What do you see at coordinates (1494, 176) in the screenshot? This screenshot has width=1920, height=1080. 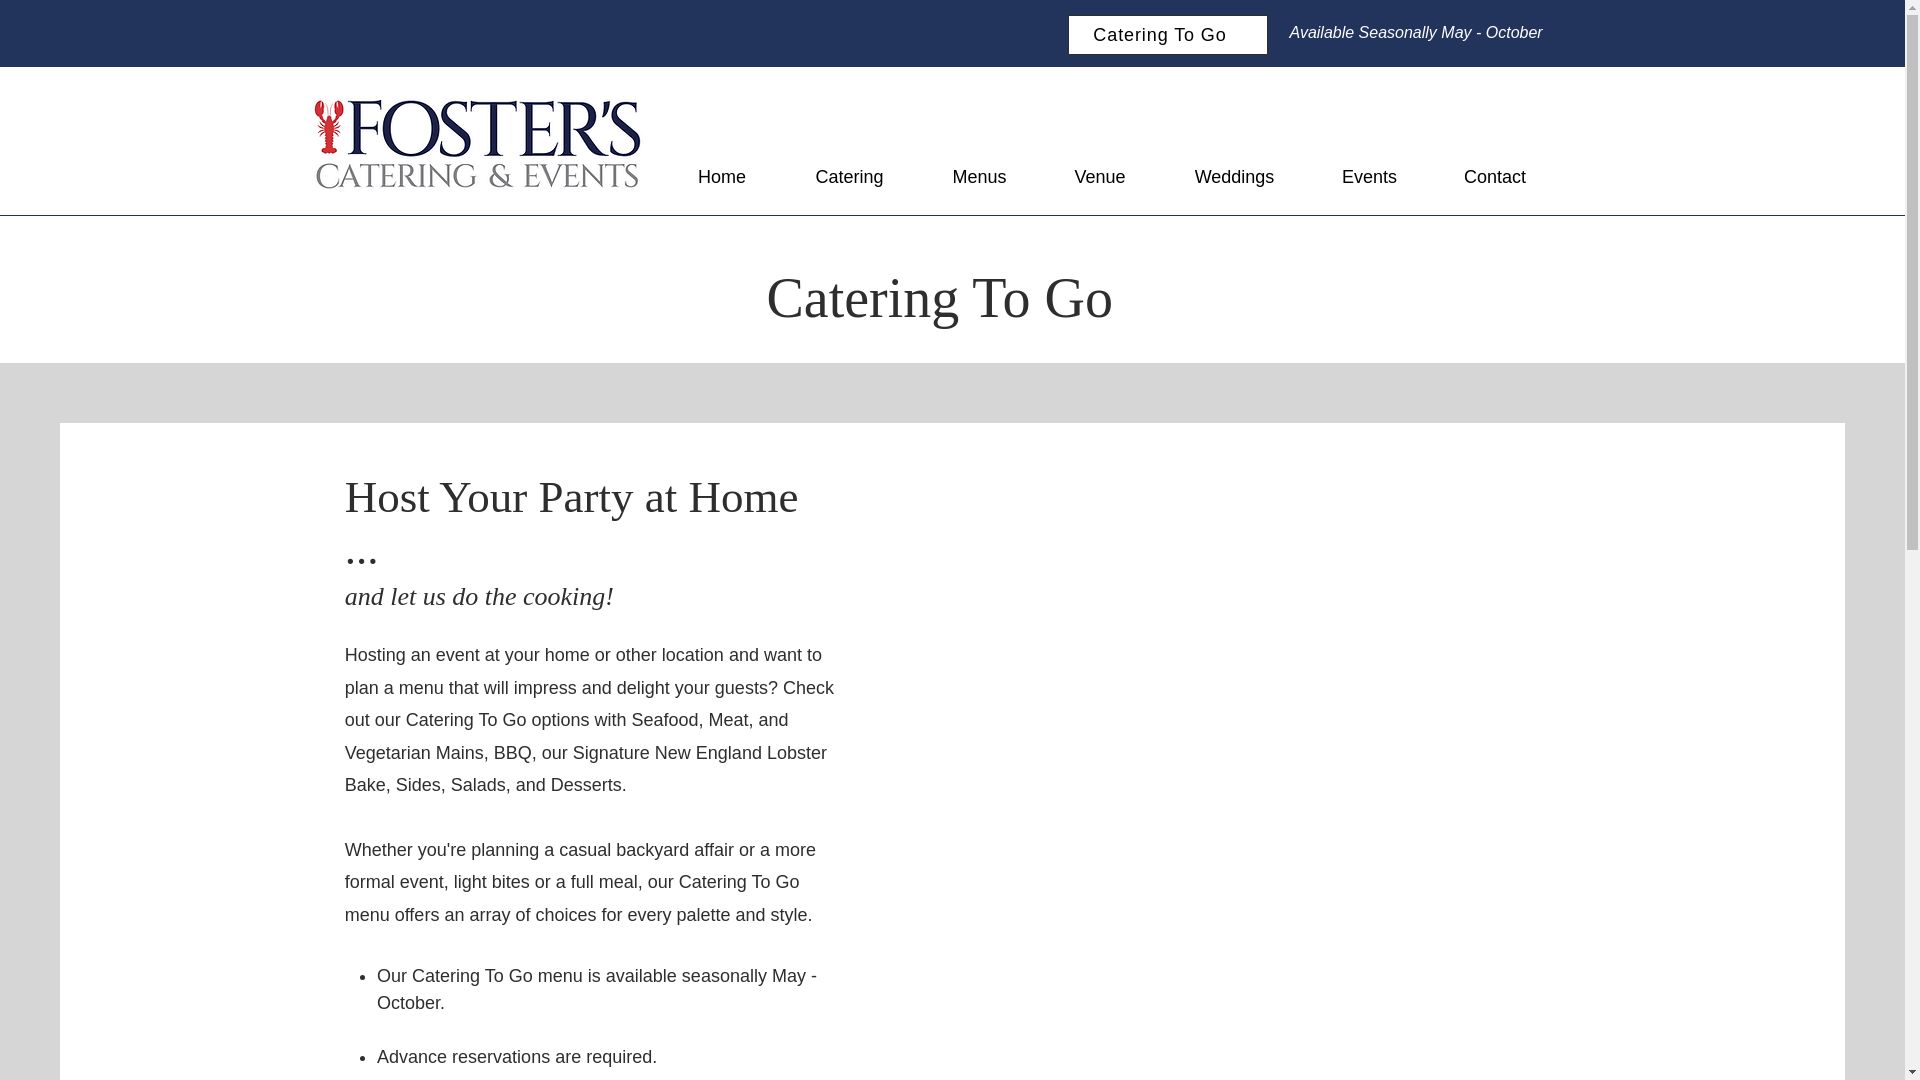 I see `Contact` at bounding box center [1494, 176].